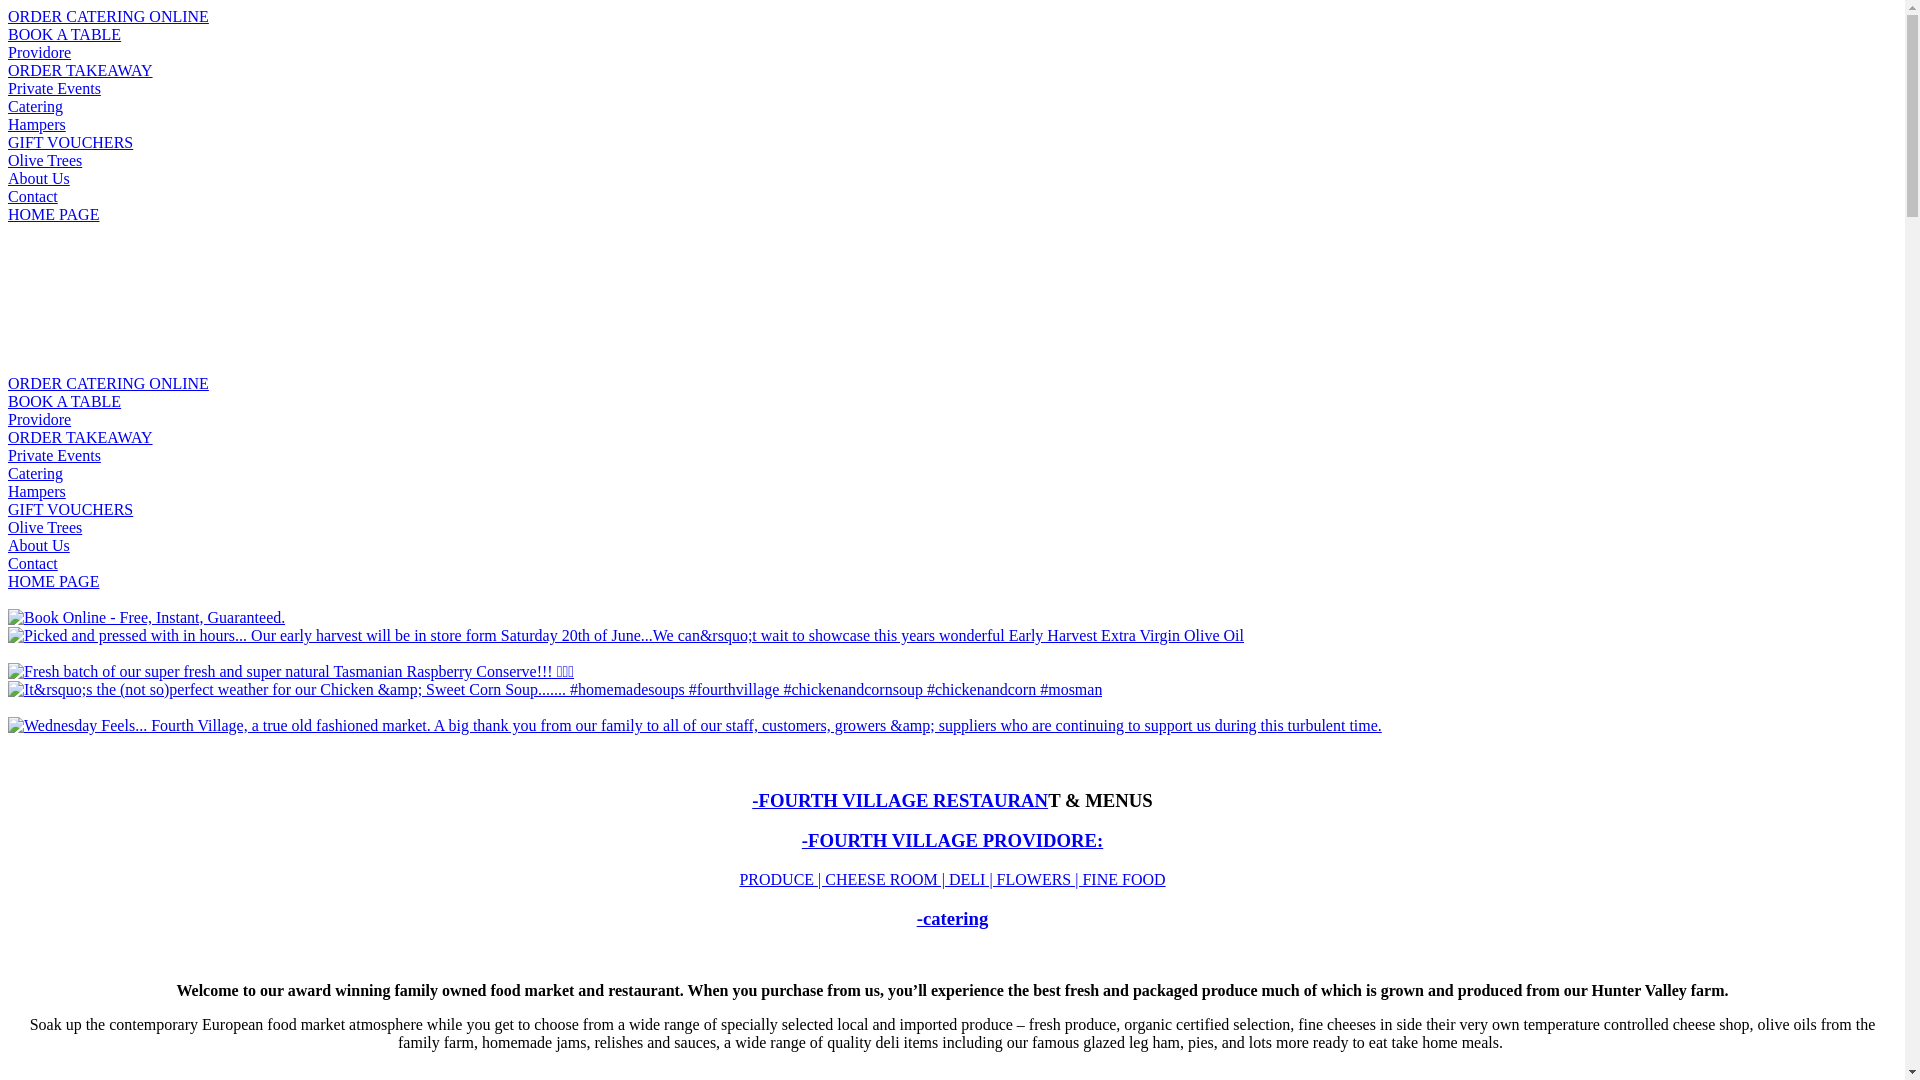 Image resolution: width=1920 pixels, height=1080 pixels. I want to click on About Us, so click(39, 178).